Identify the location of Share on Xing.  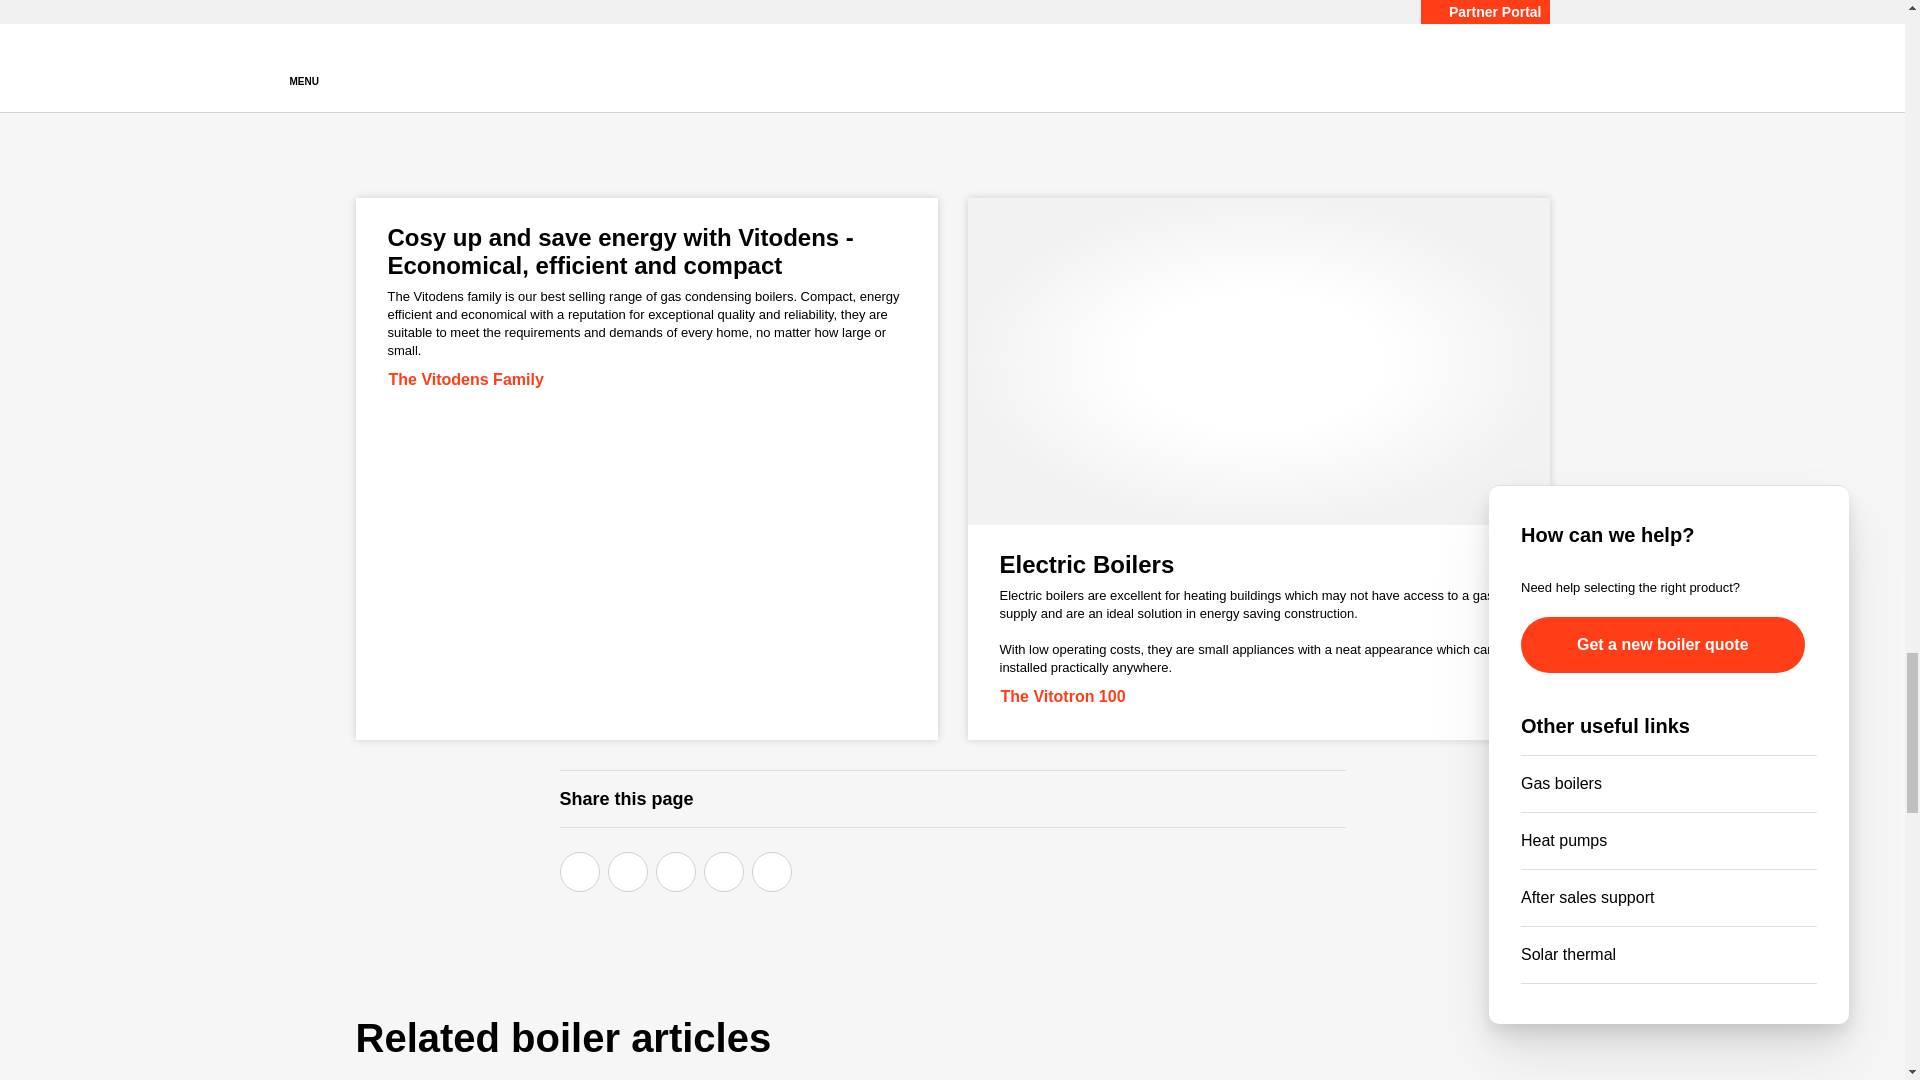
(724, 872).